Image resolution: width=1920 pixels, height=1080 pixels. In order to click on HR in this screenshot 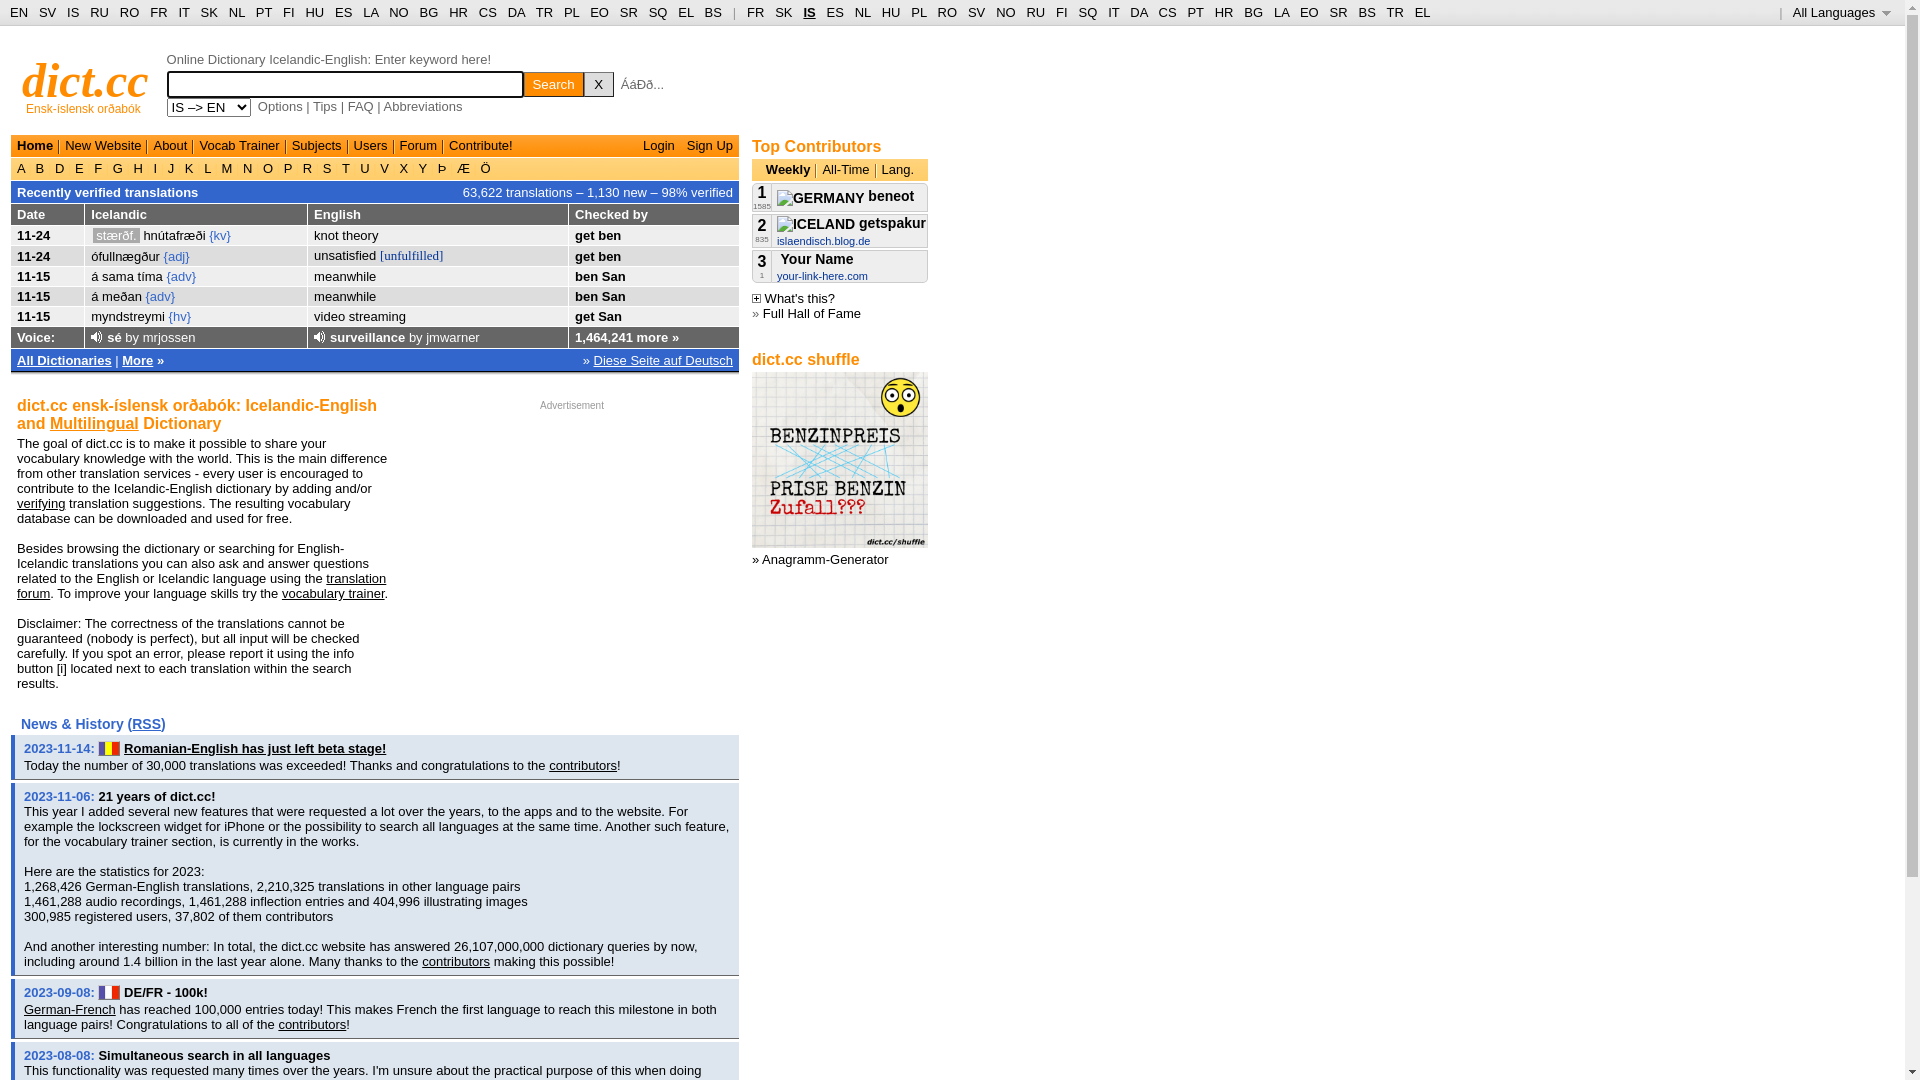, I will do `click(458, 12)`.